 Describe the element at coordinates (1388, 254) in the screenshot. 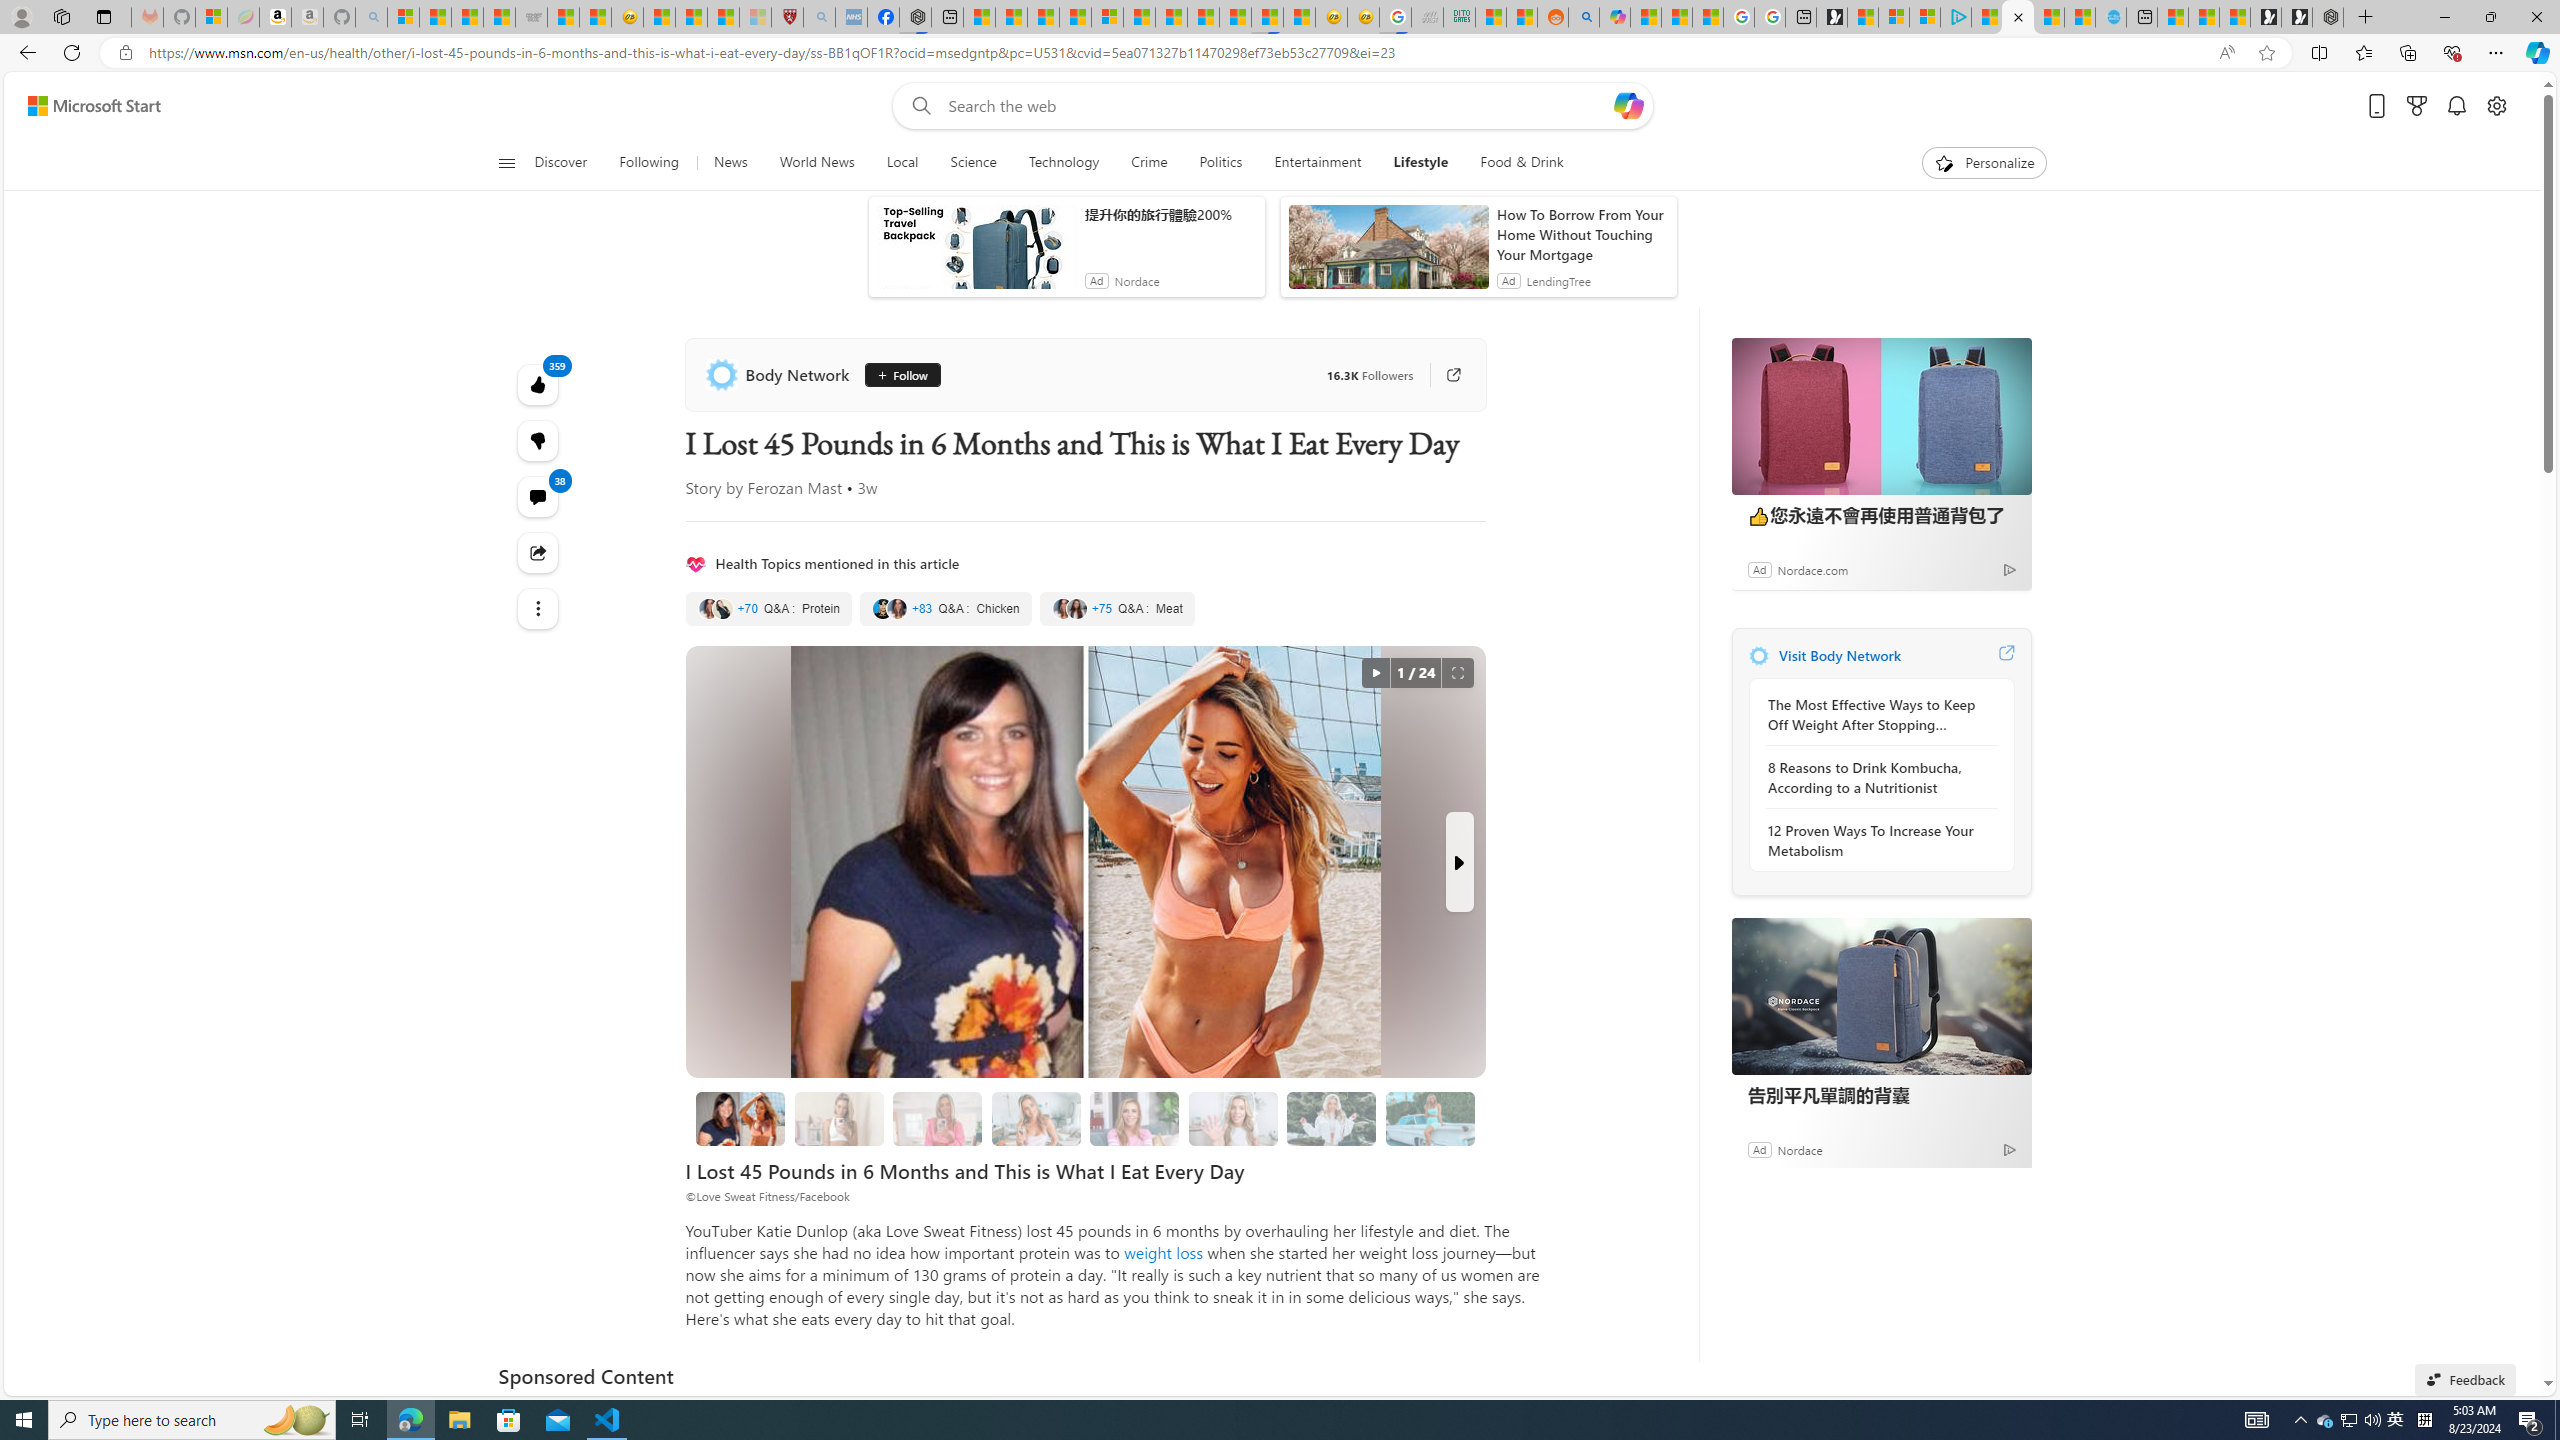

I see `anim-content` at that location.